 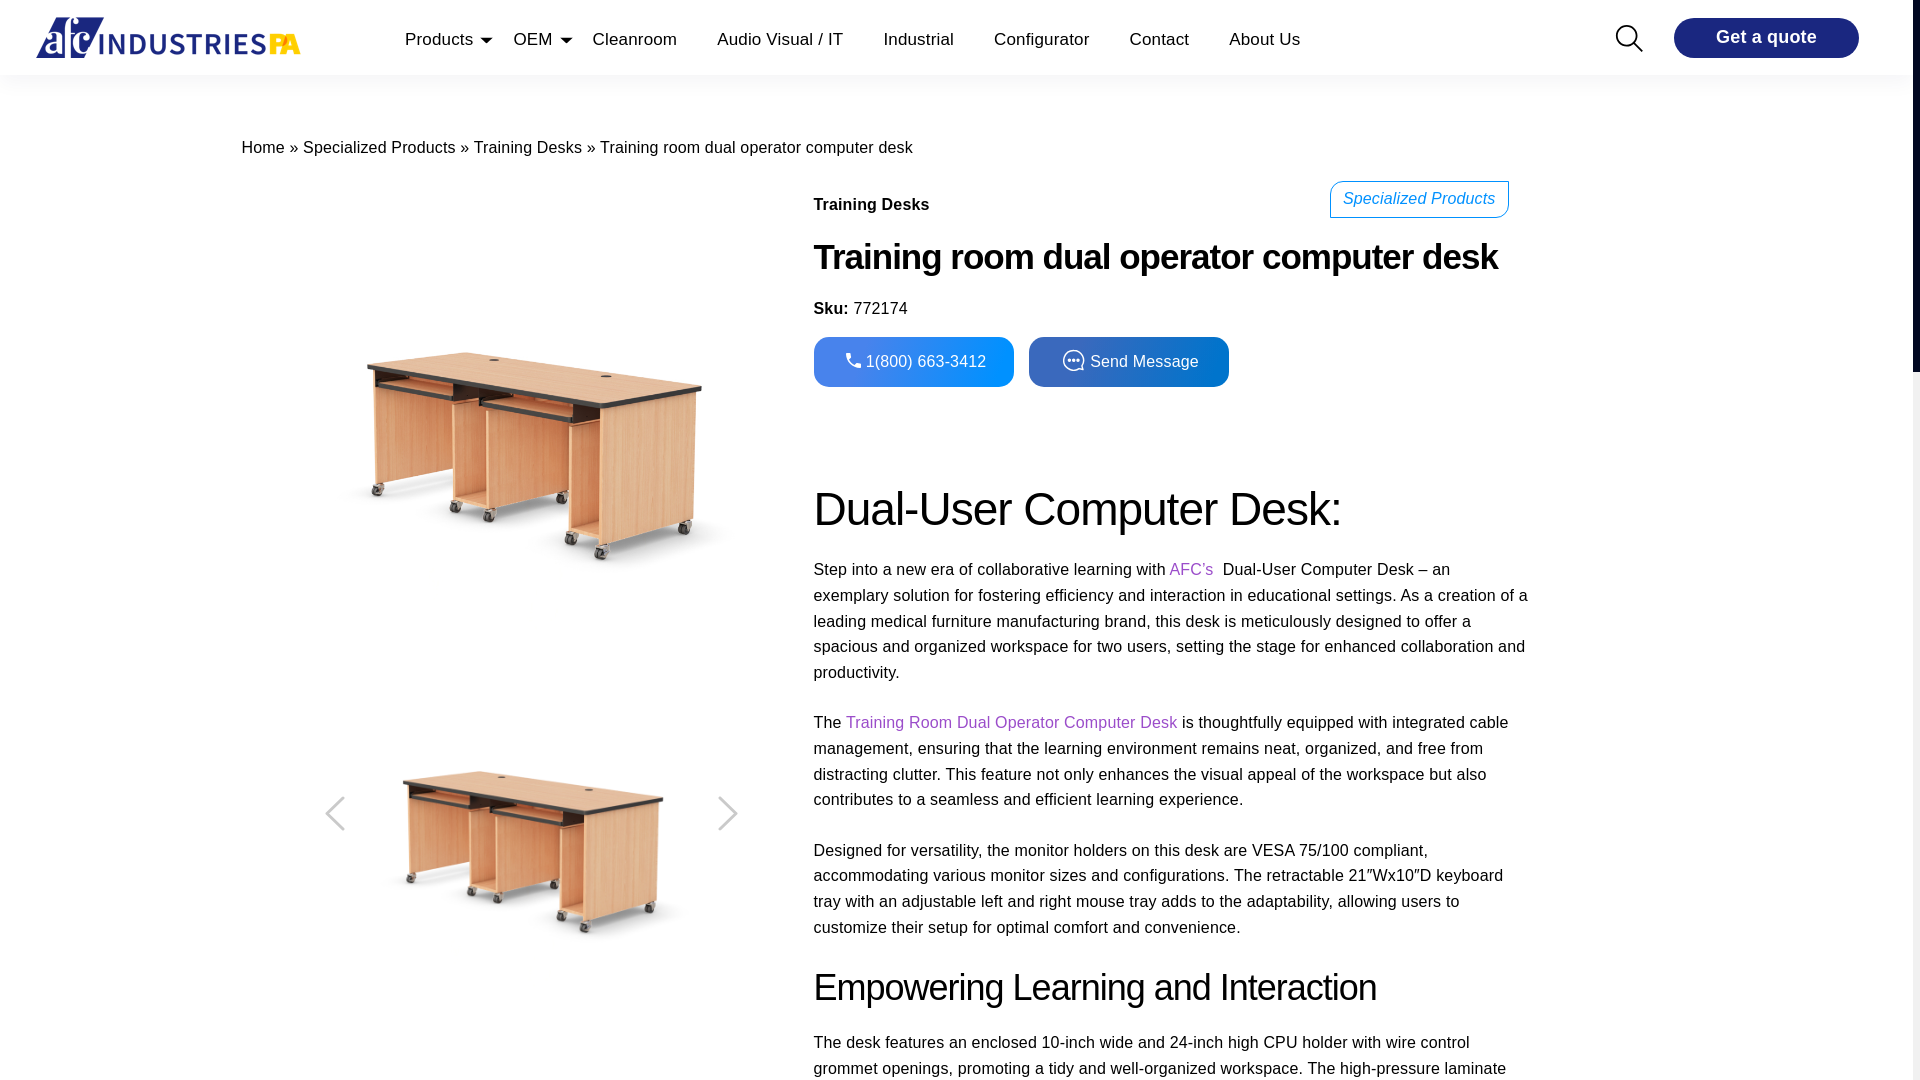 What do you see at coordinates (918, 37) in the screenshot?
I see `Industrial` at bounding box center [918, 37].